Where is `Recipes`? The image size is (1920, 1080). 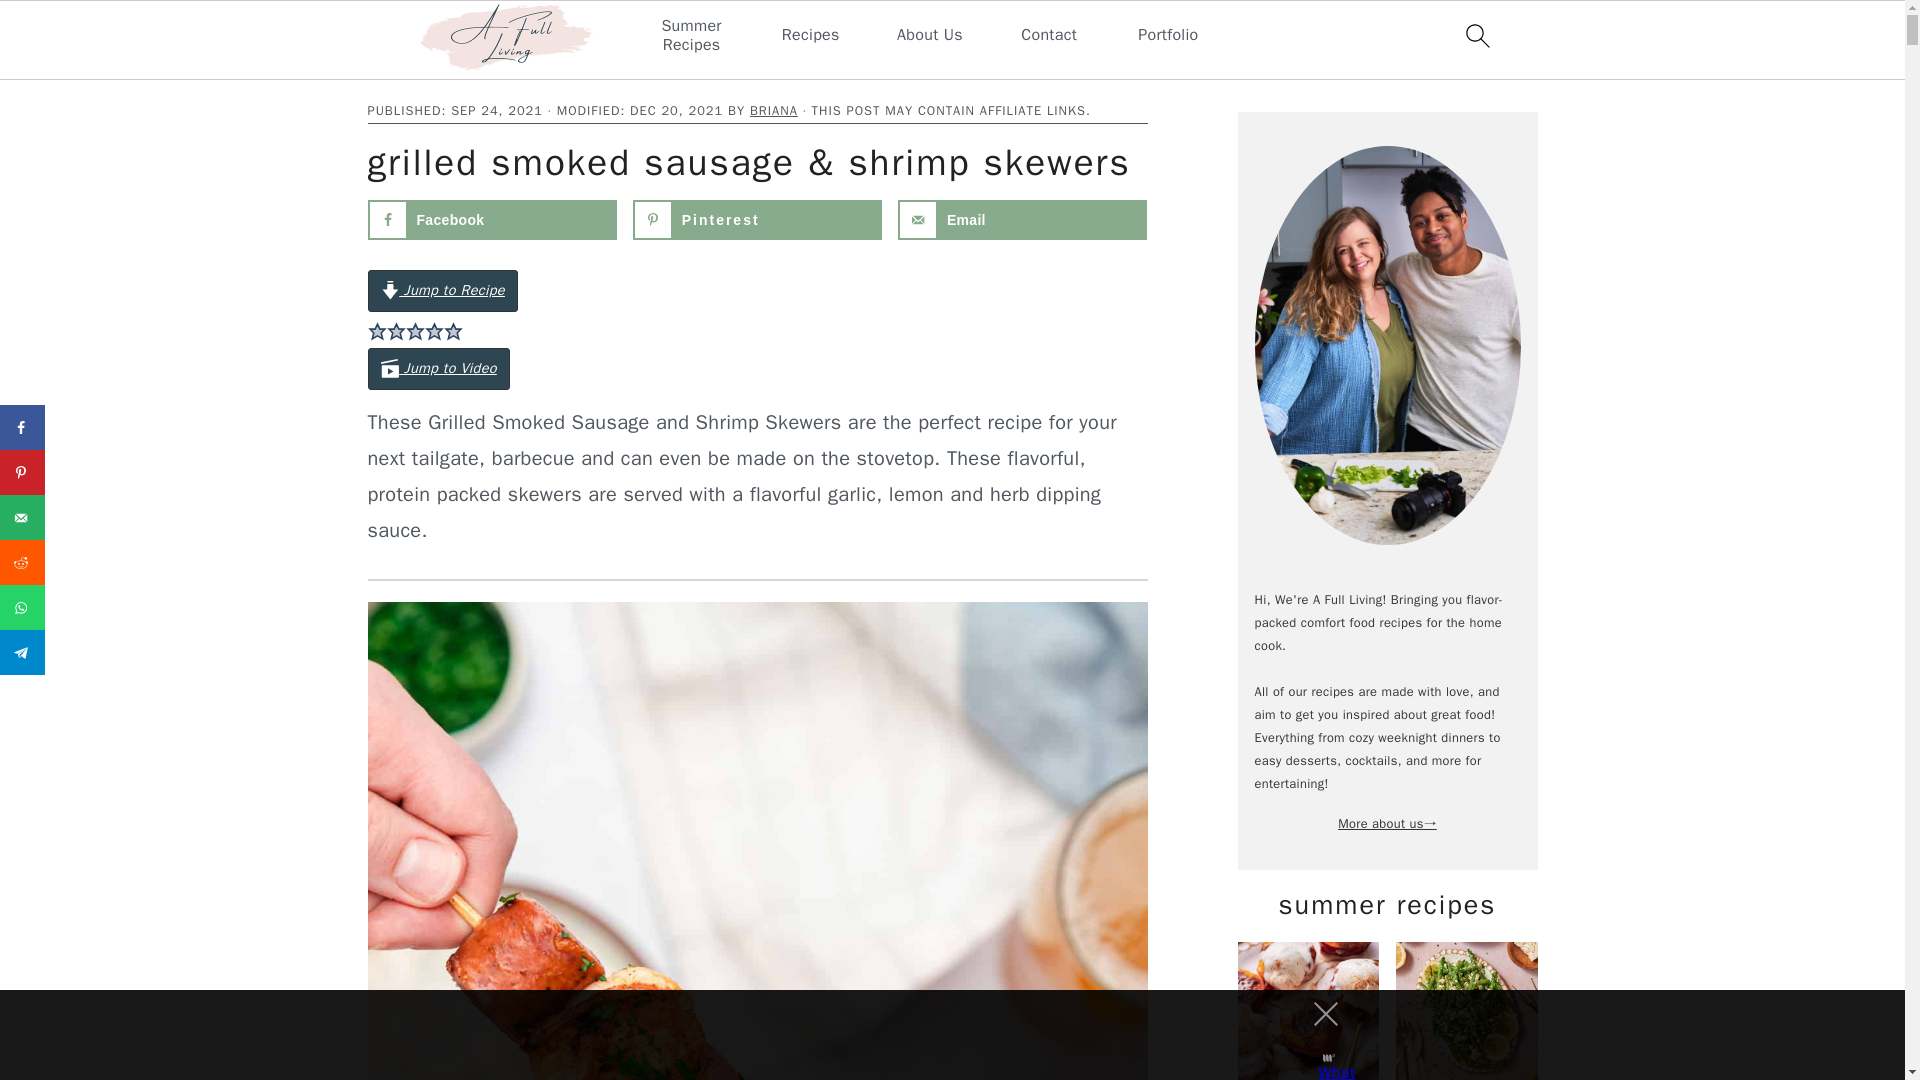
Recipes is located at coordinates (474, 70).